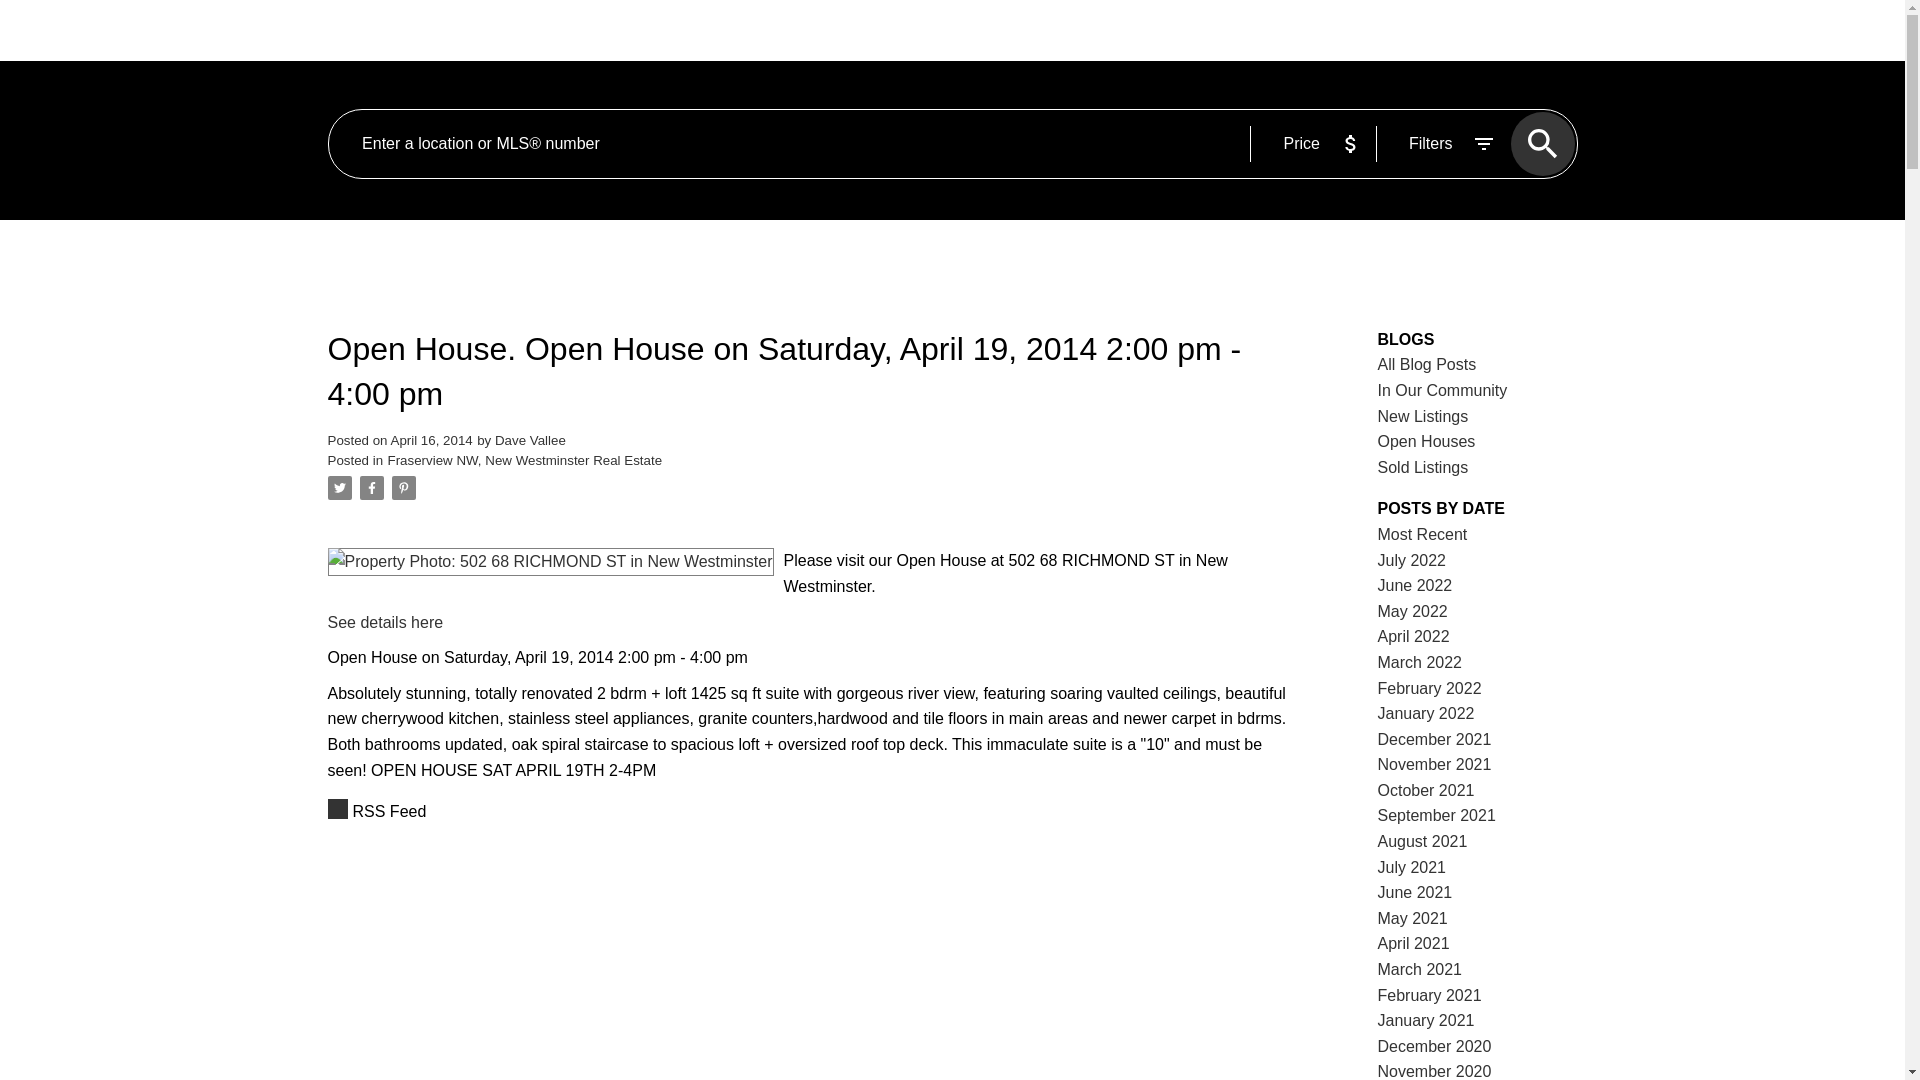 The width and height of the screenshot is (1920, 1080). Describe the element at coordinates (1523, 30) in the screenshot. I see `604-526-2888` at that location.